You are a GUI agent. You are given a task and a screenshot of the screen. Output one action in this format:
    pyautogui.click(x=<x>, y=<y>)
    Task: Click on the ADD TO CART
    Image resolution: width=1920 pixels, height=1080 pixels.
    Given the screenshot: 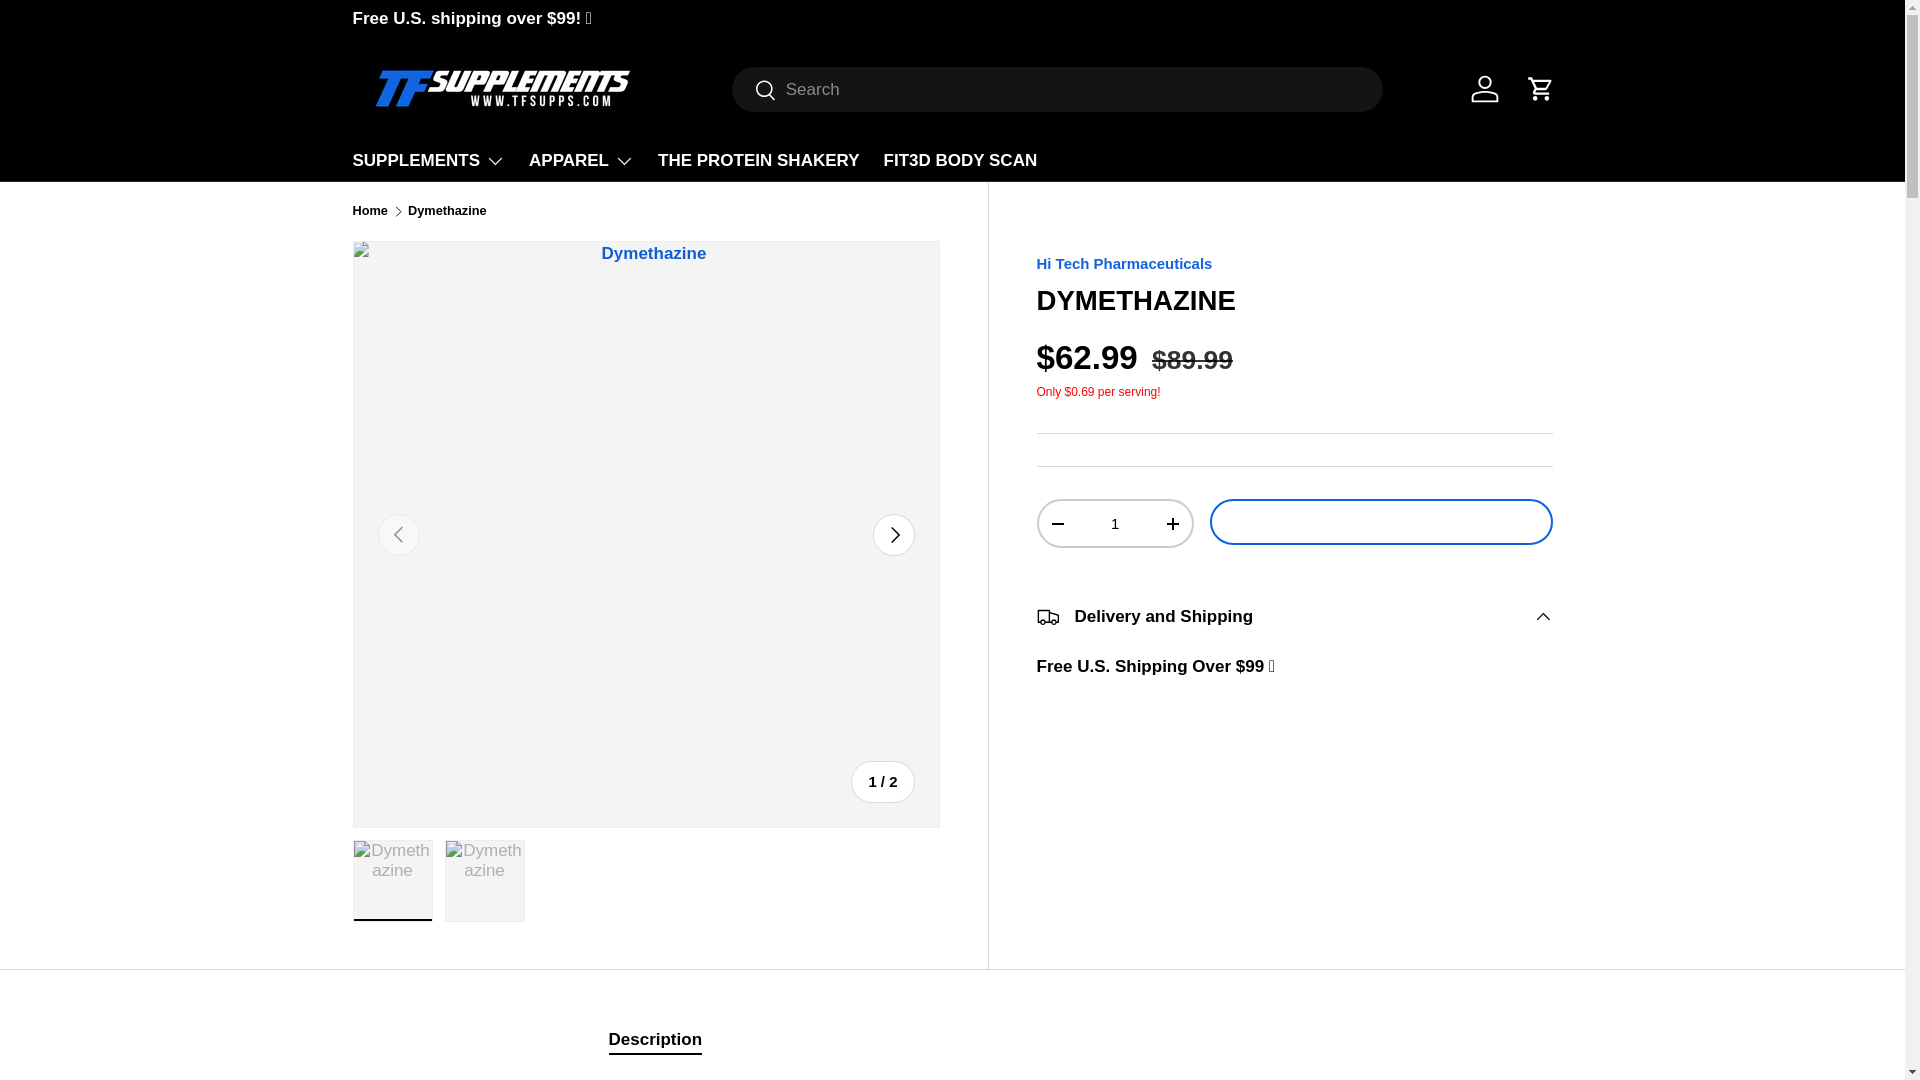 What is the action you would take?
    pyautogui.click(x=1381, y=522)
    